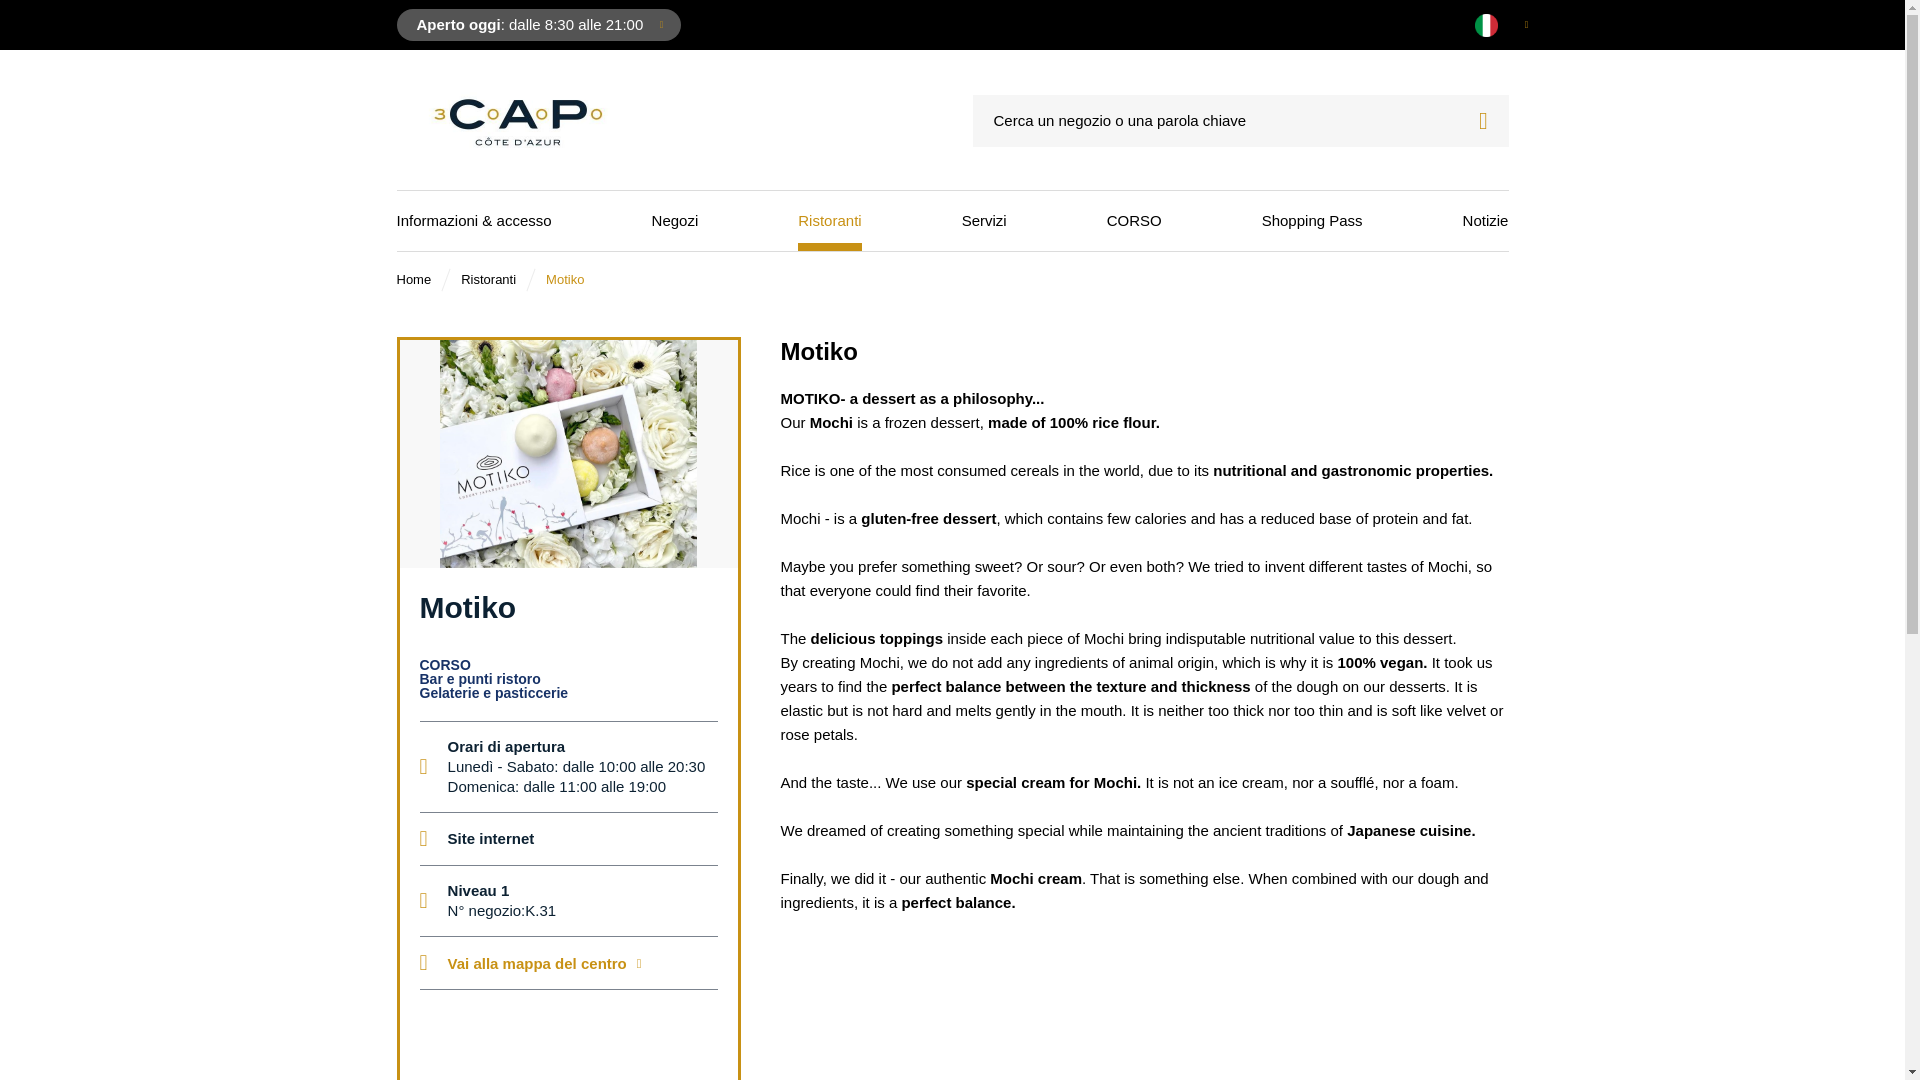 The height and width of the screenshot is (1080, 1920). Describe the element at coordinates (491, 838) in the screenshot. I see `Site internet` at that location.